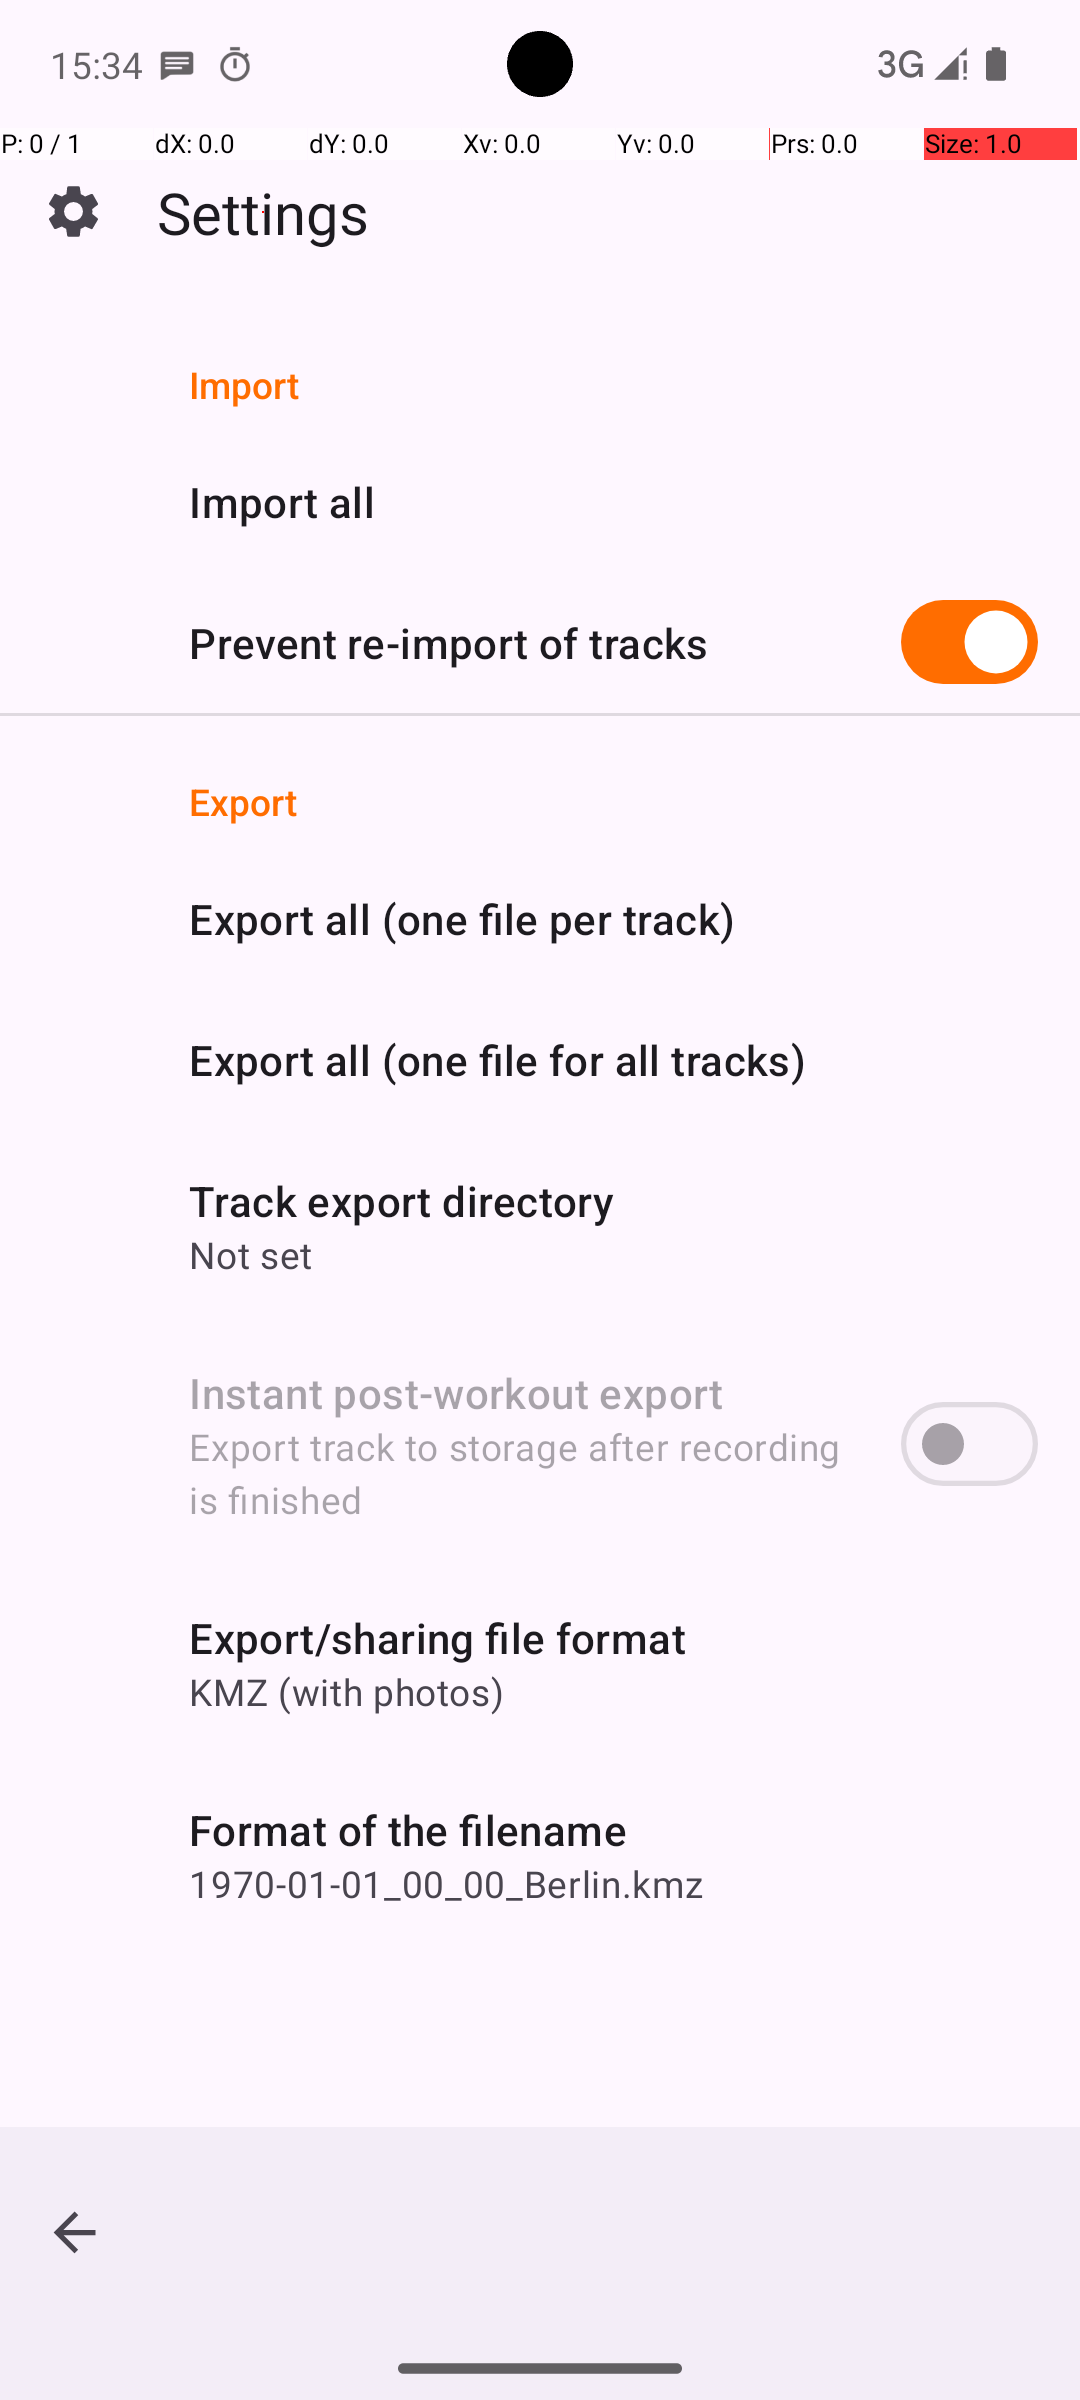 This screenshot has height=2400, width=1080. What do you see at coordinates (614, 801) in the screenshot?
I see `Export` at bounding box center [614, 801].